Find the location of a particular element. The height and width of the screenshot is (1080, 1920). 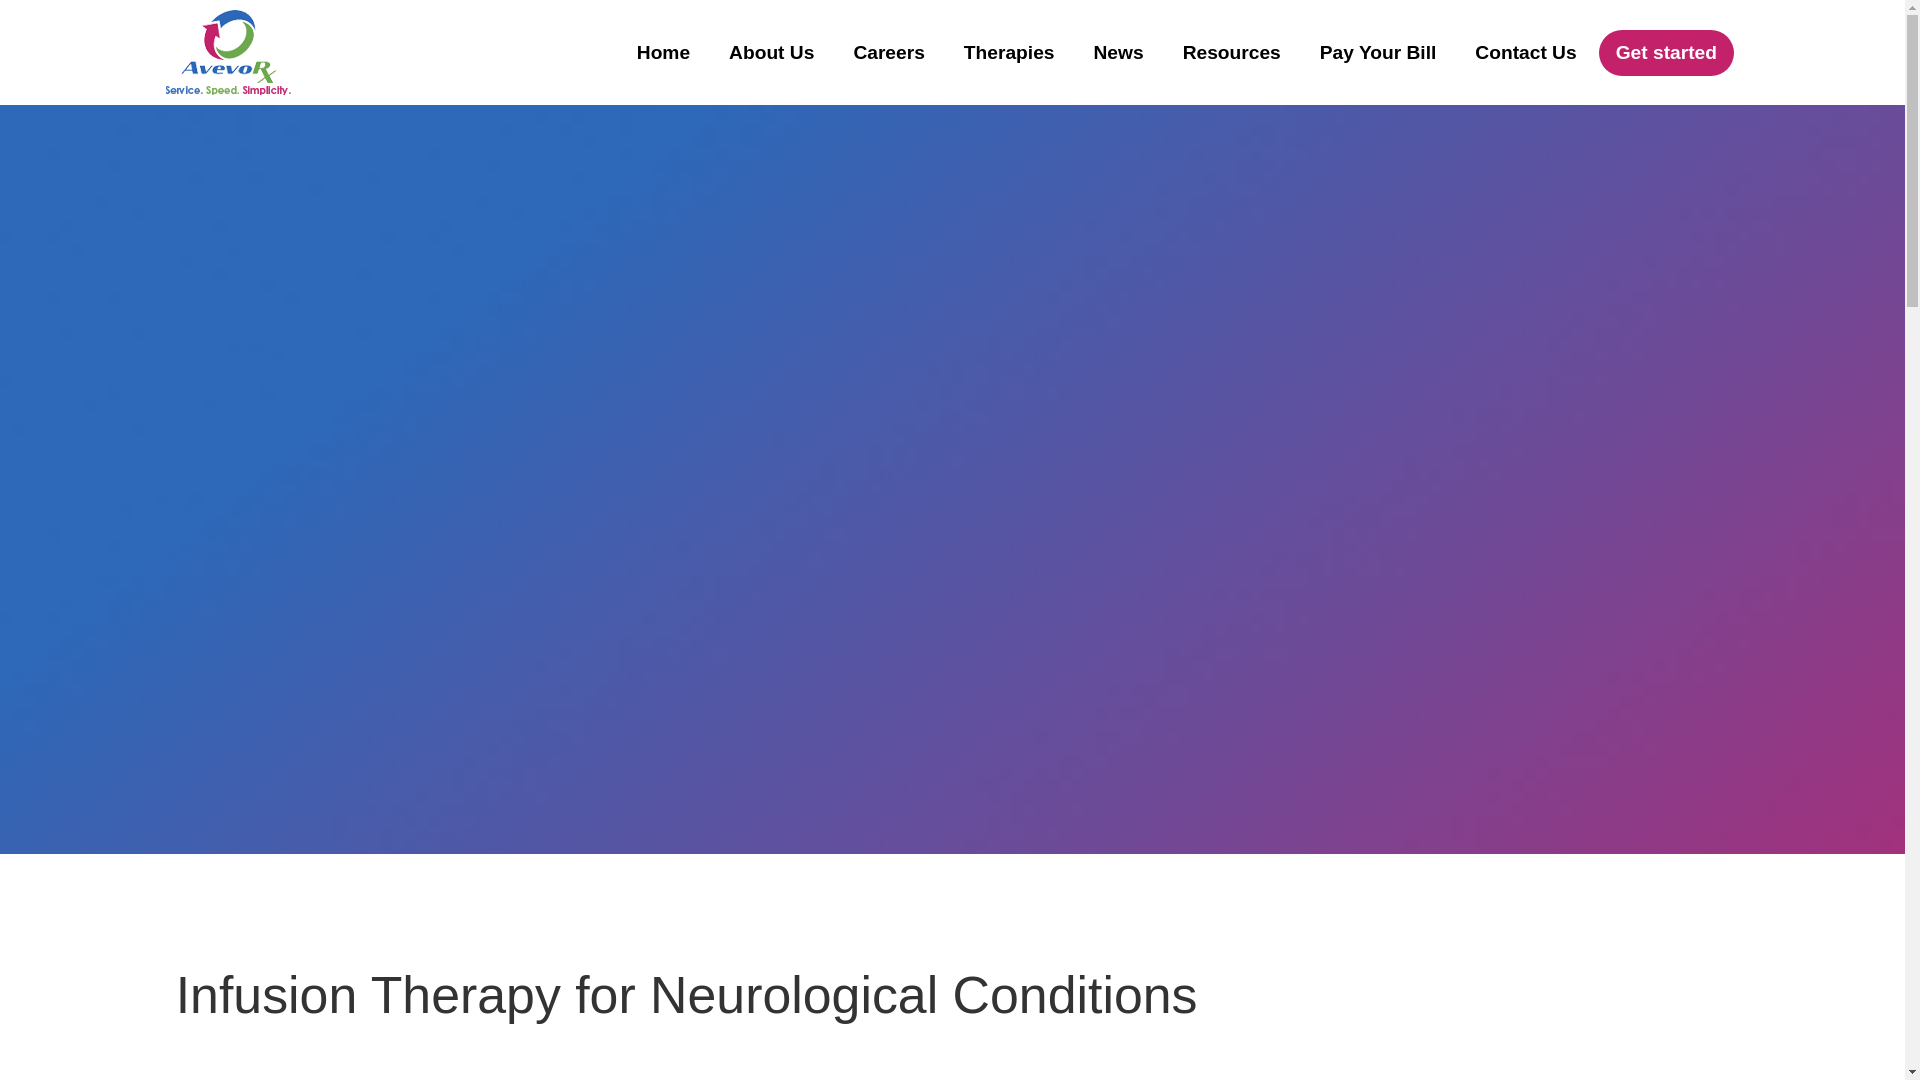

About Us is located at coordinates (772, 52).